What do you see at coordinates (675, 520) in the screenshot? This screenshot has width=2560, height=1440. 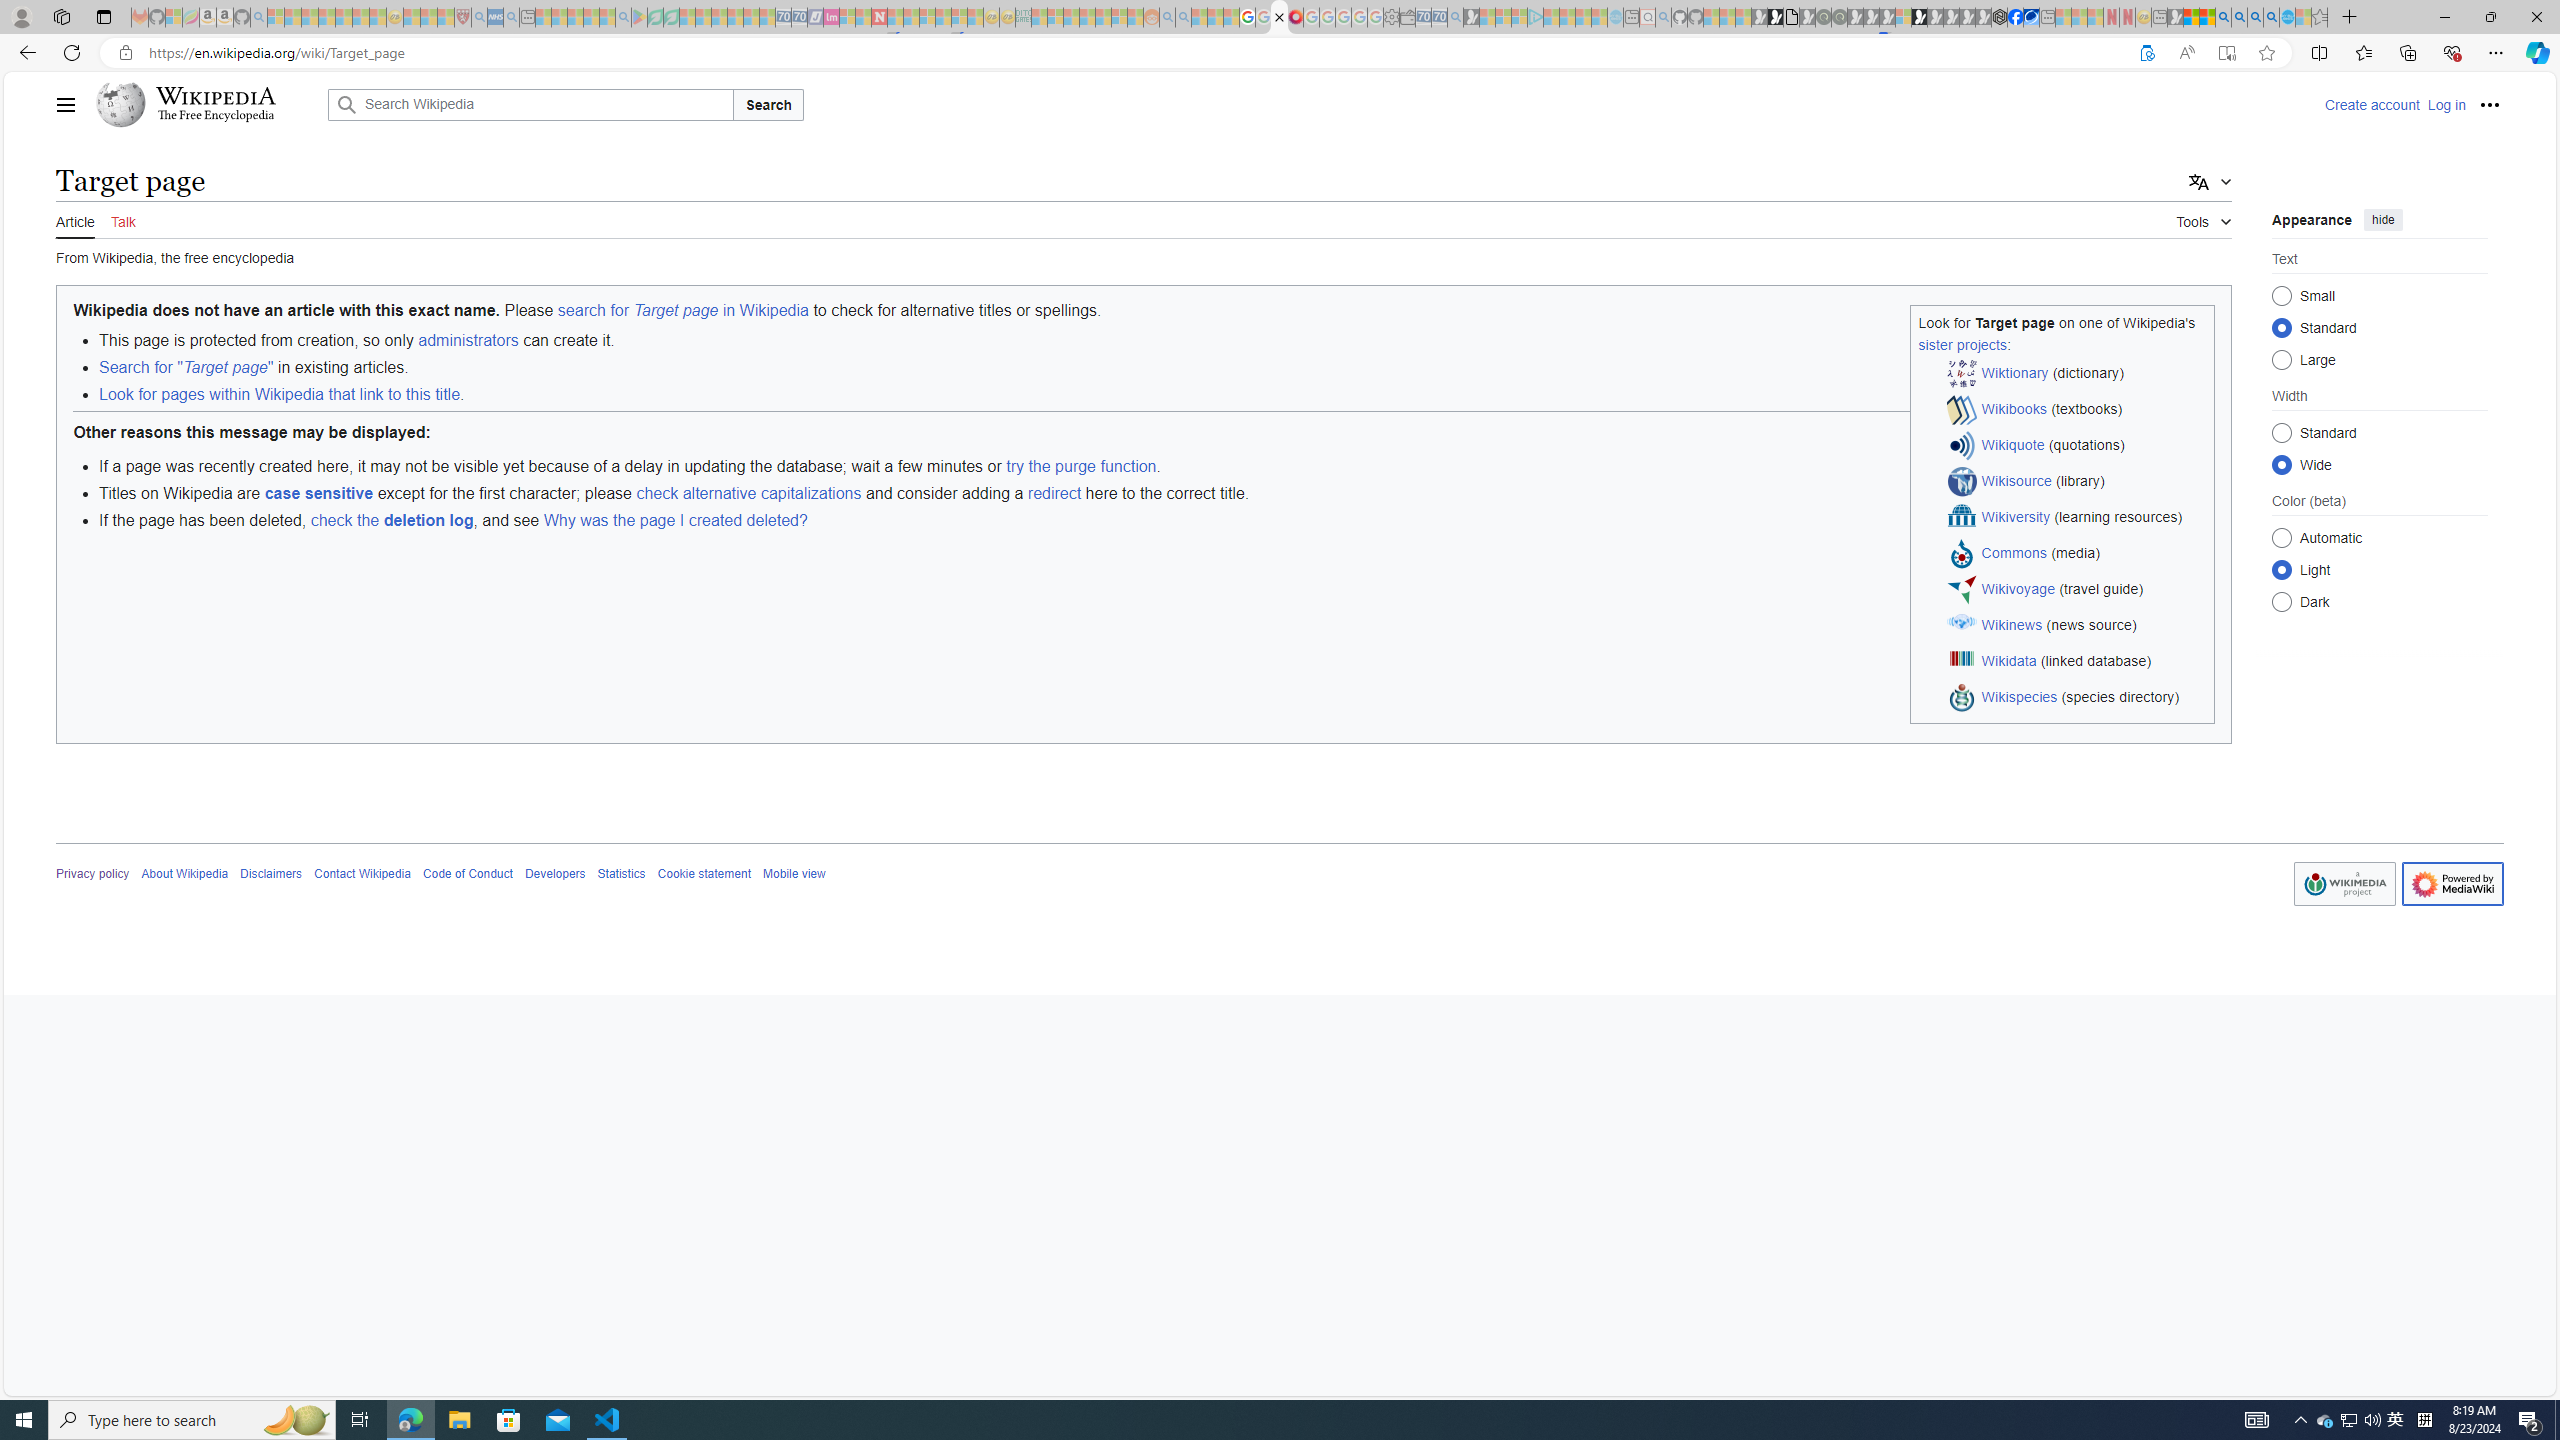 I see `Why was the page I created deleted?` at bounding box center [675, 520].